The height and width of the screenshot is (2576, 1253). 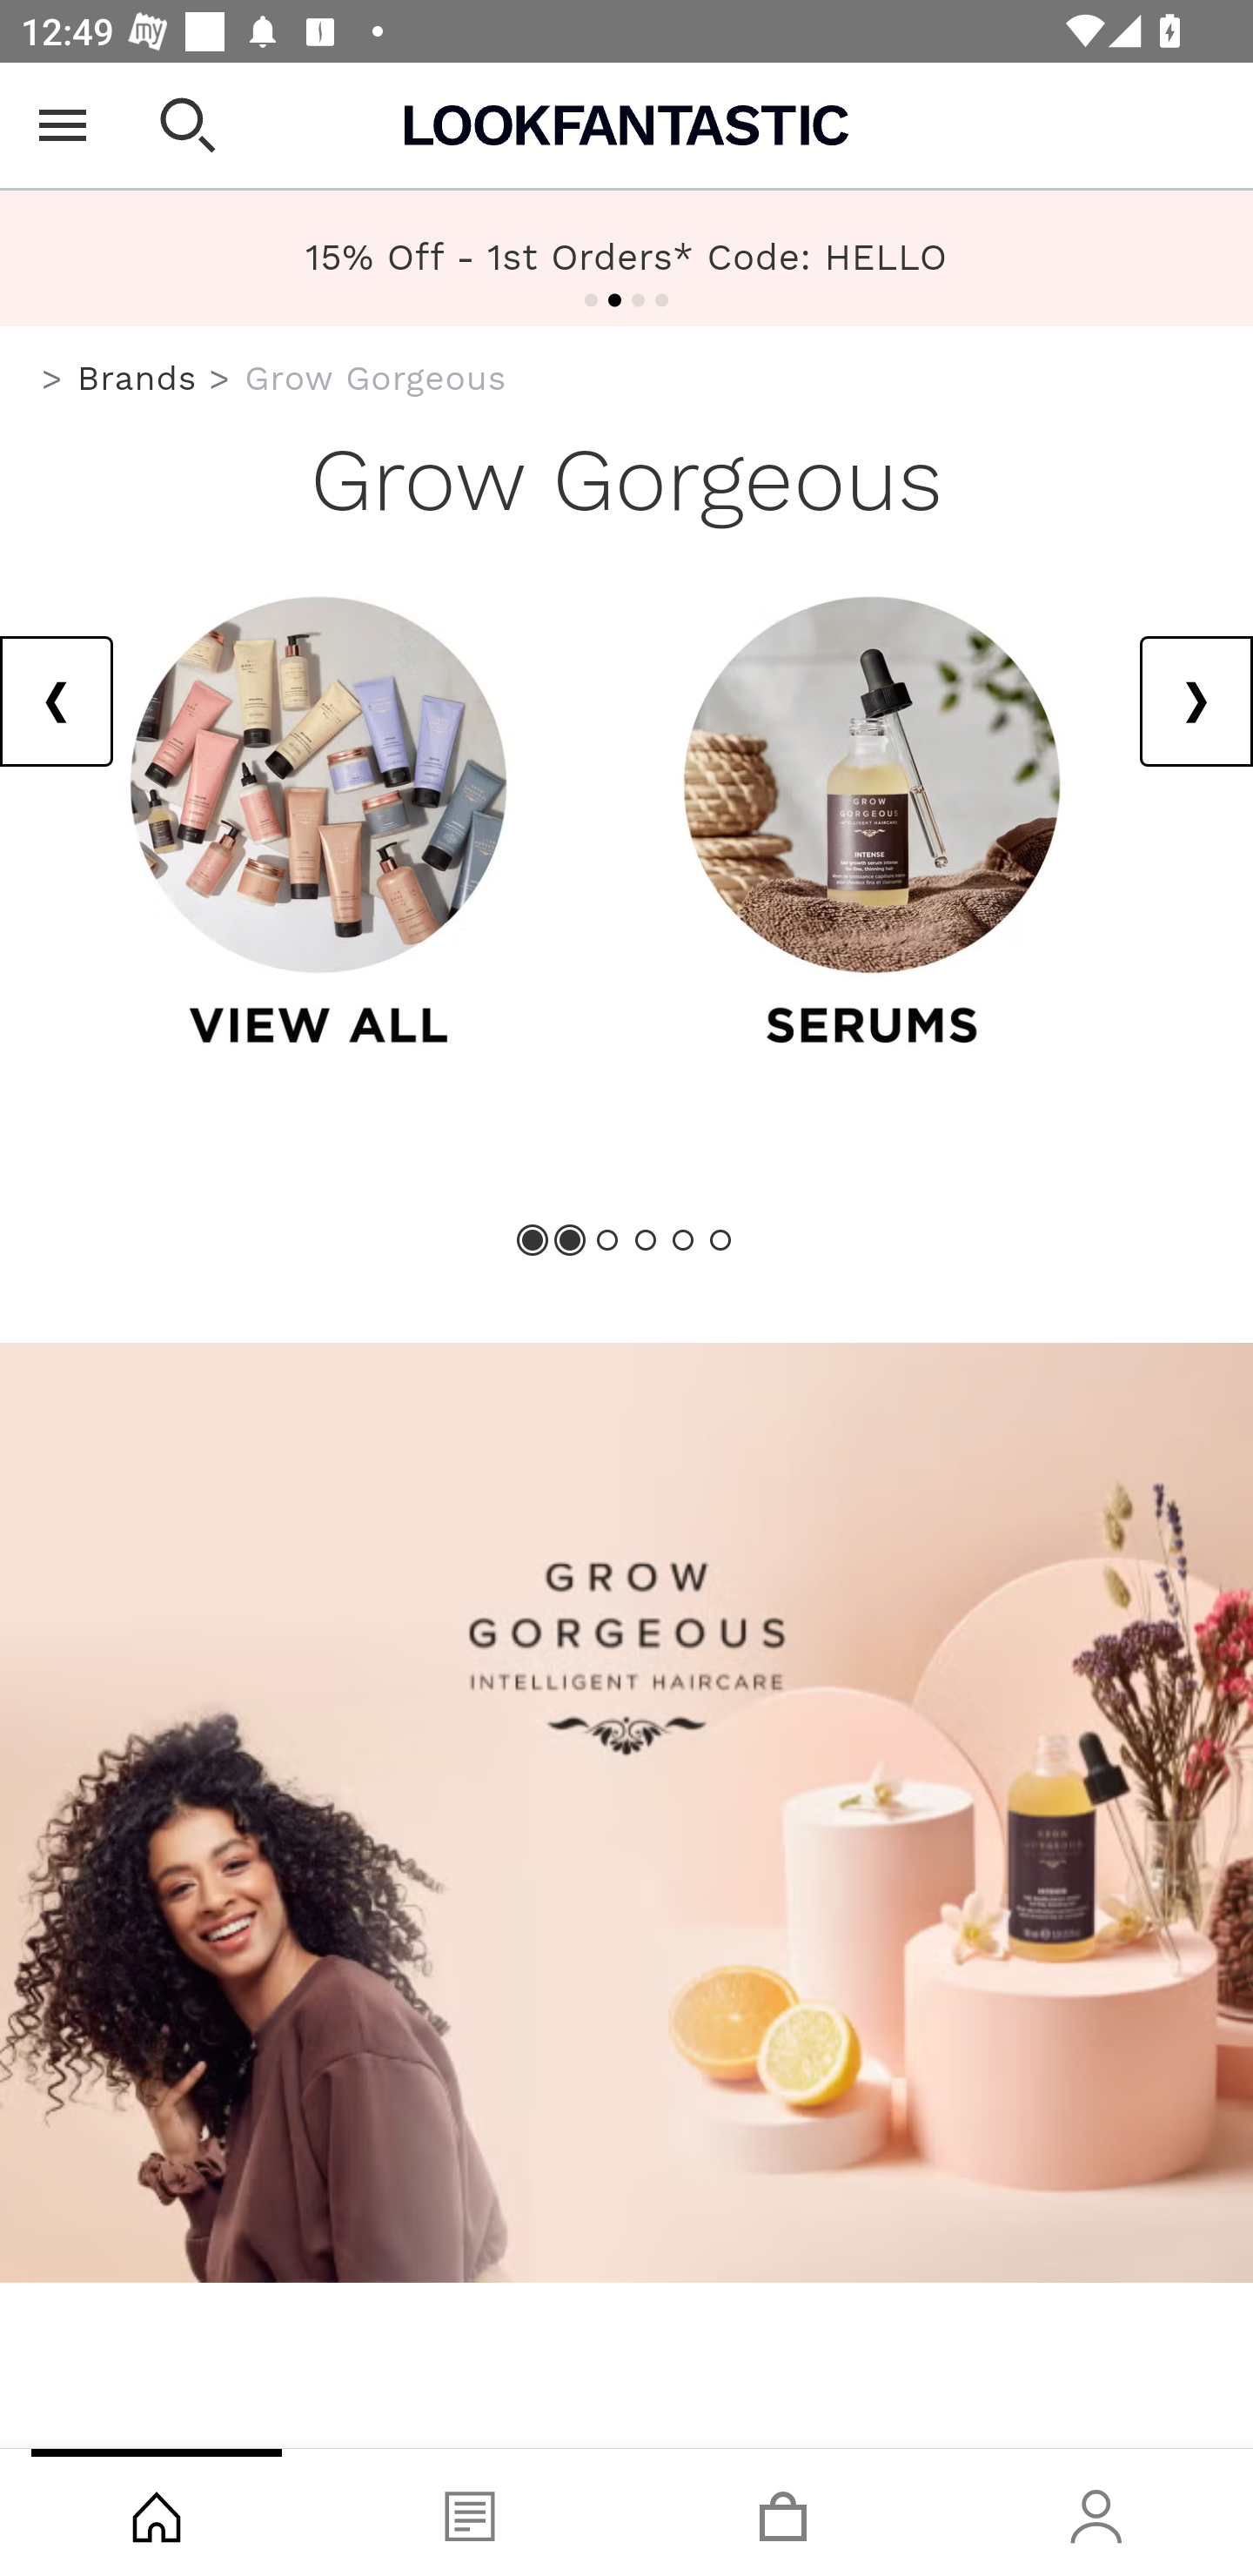 I want to click on Account, tab, 4 of 4, so click(x=1096, y=2512).